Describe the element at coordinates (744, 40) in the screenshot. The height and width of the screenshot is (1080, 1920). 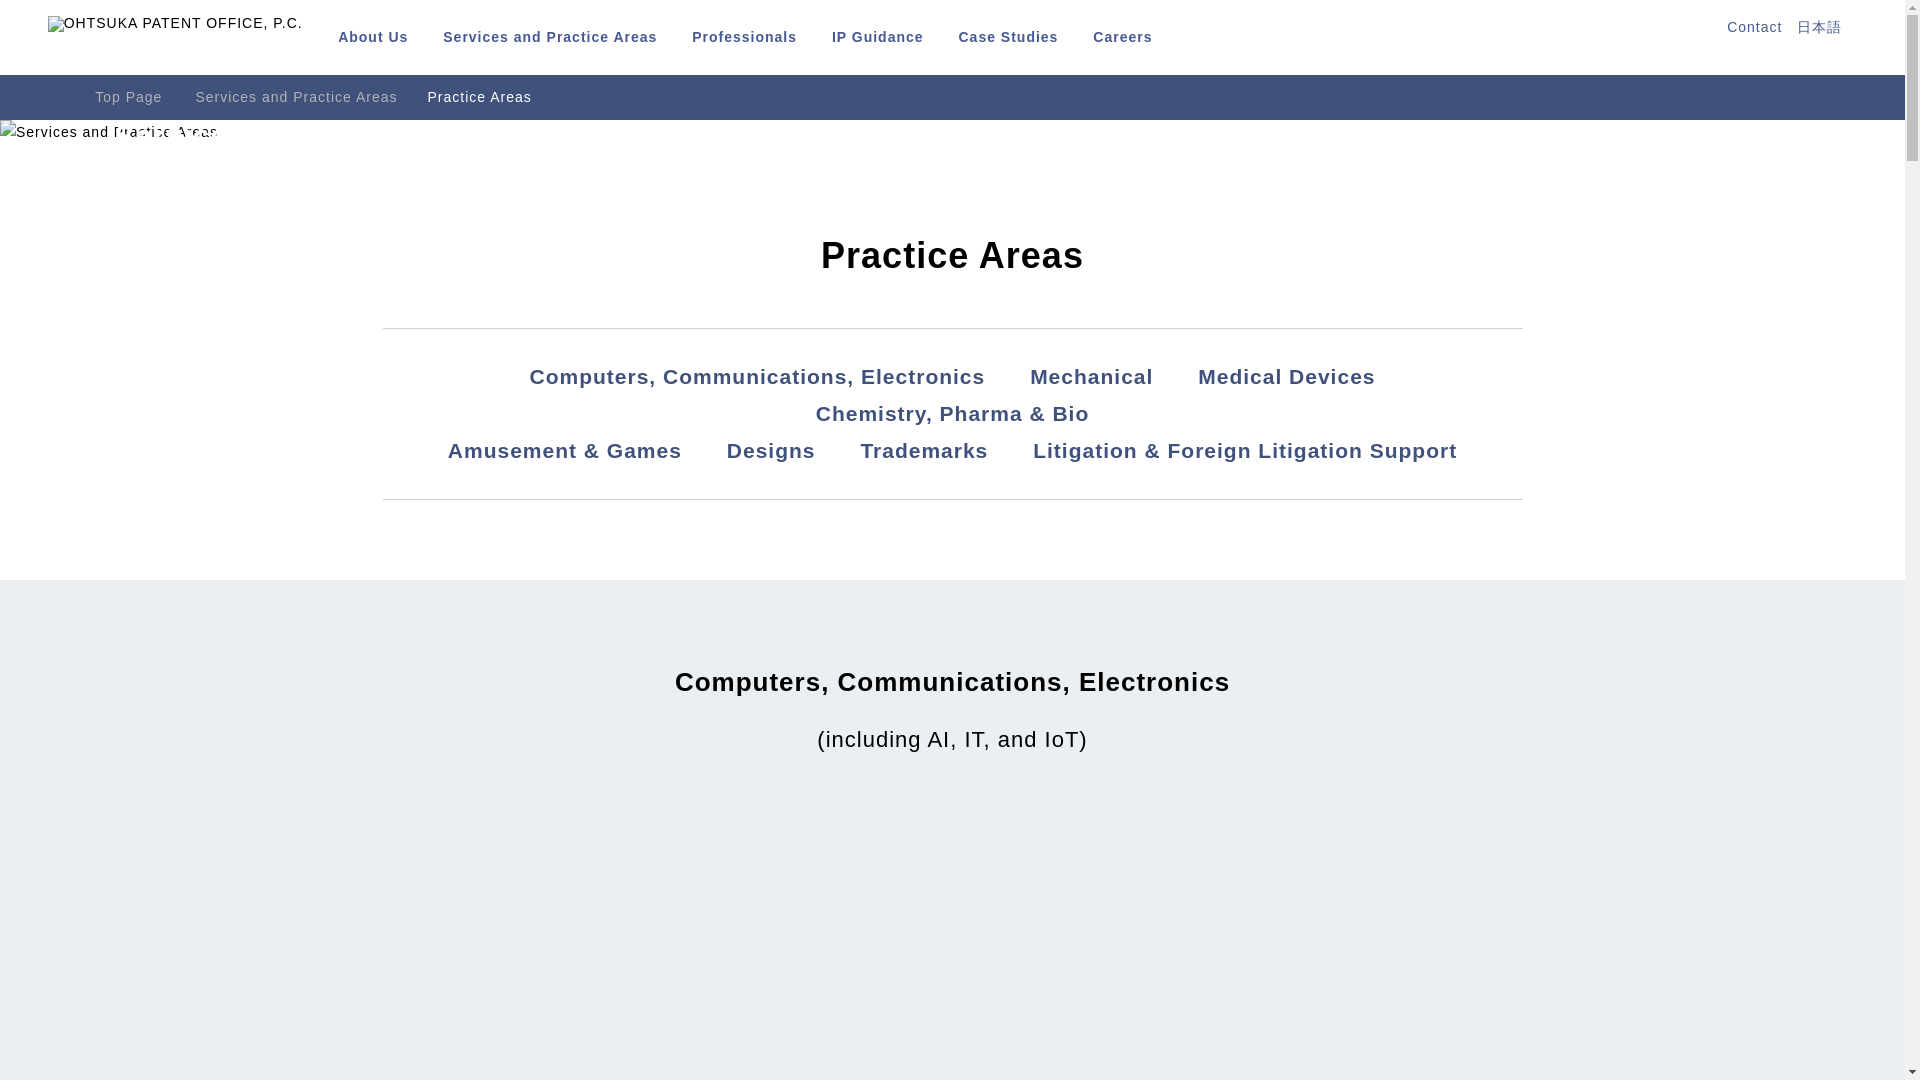
I see `Professionals` at that location.